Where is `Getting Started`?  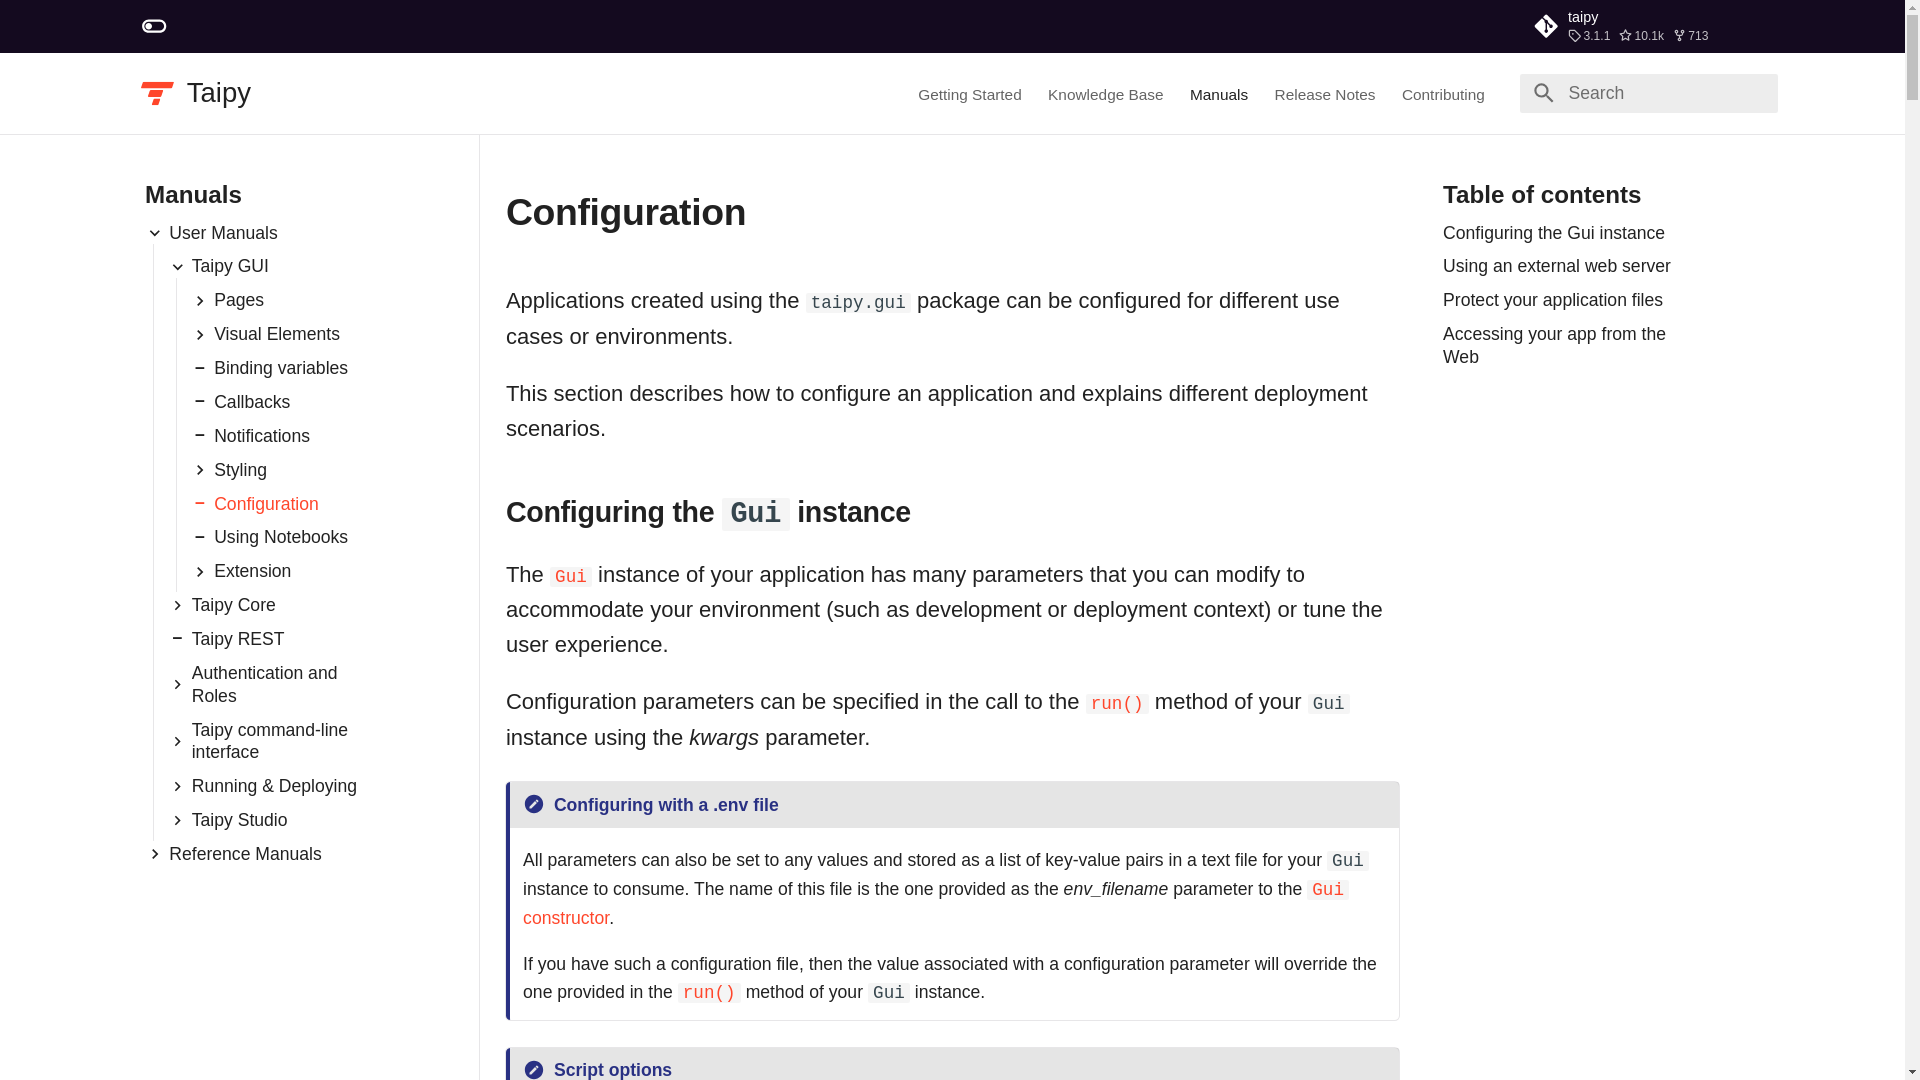 Getting Started is located at coordinates (969, 94).